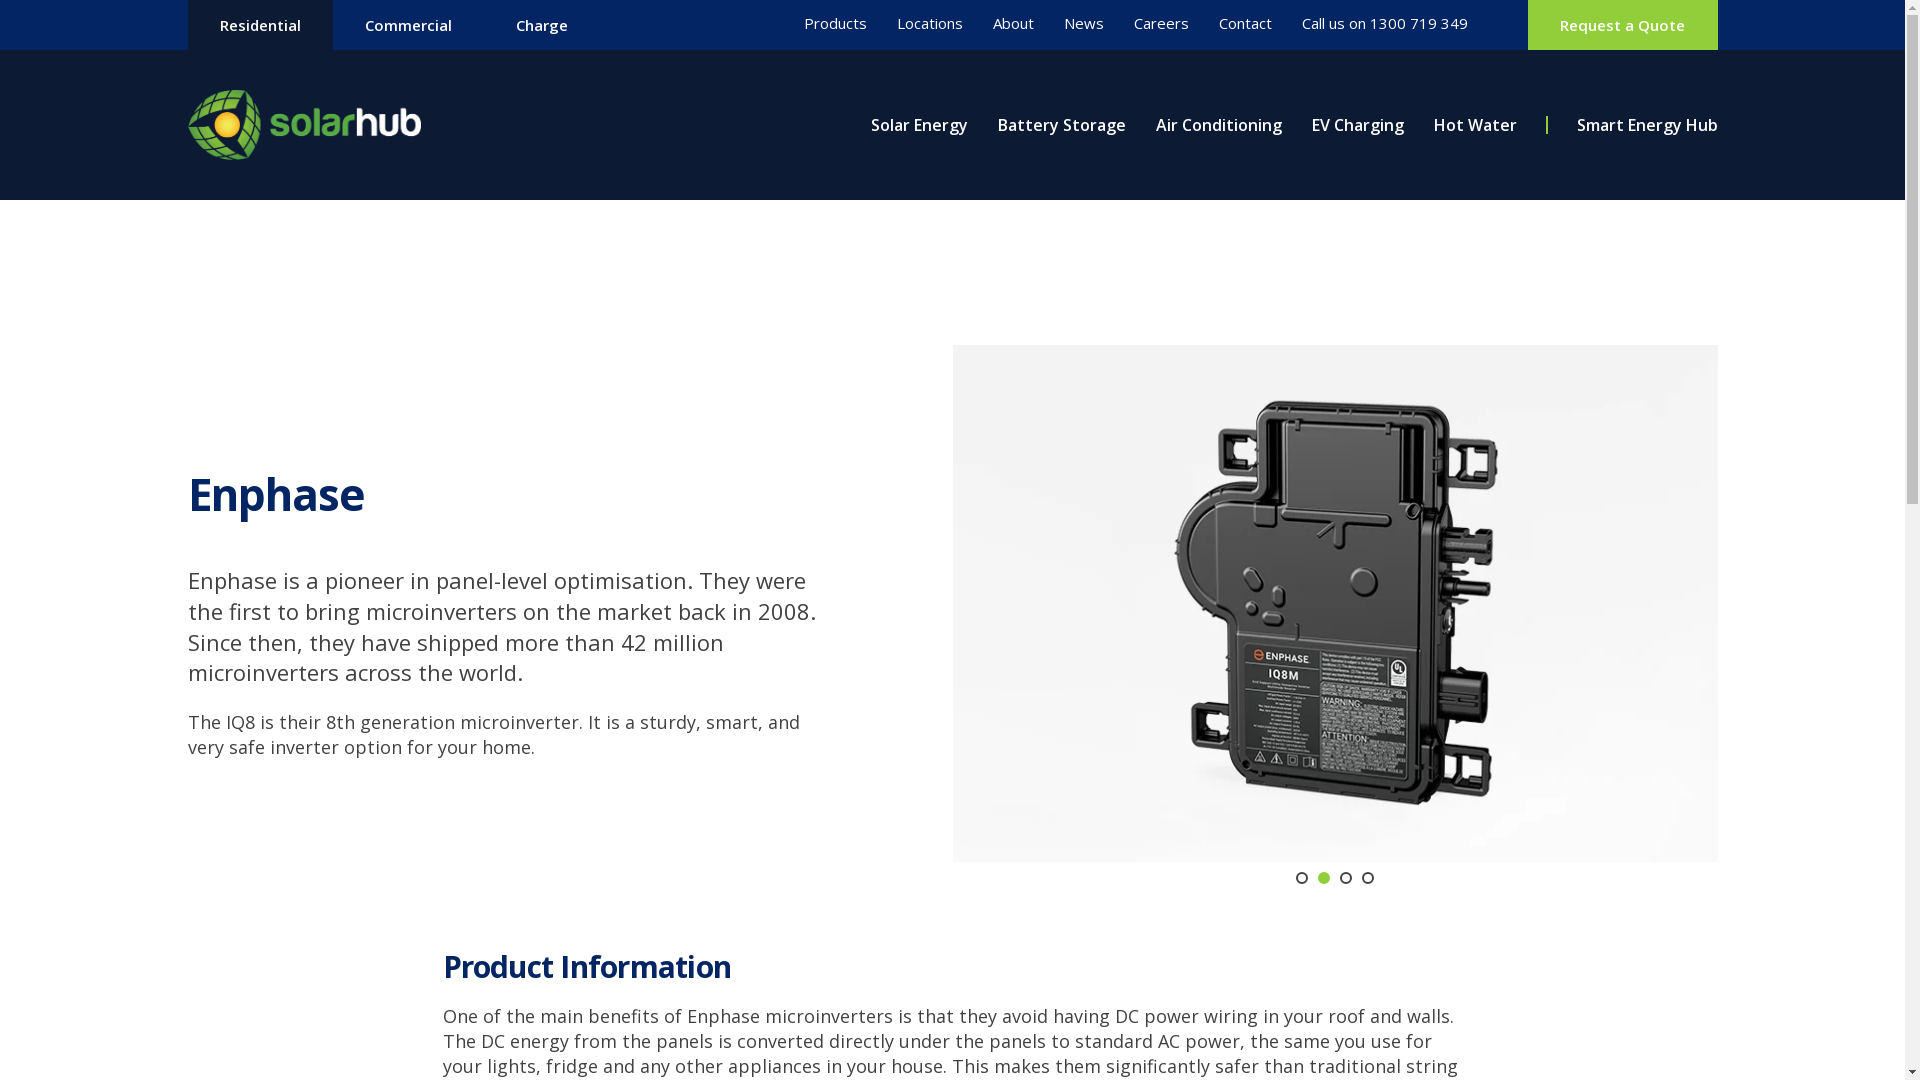  Describe the element at coordinates (408, 25) in the screenshot. I see `Commercial` at that location.